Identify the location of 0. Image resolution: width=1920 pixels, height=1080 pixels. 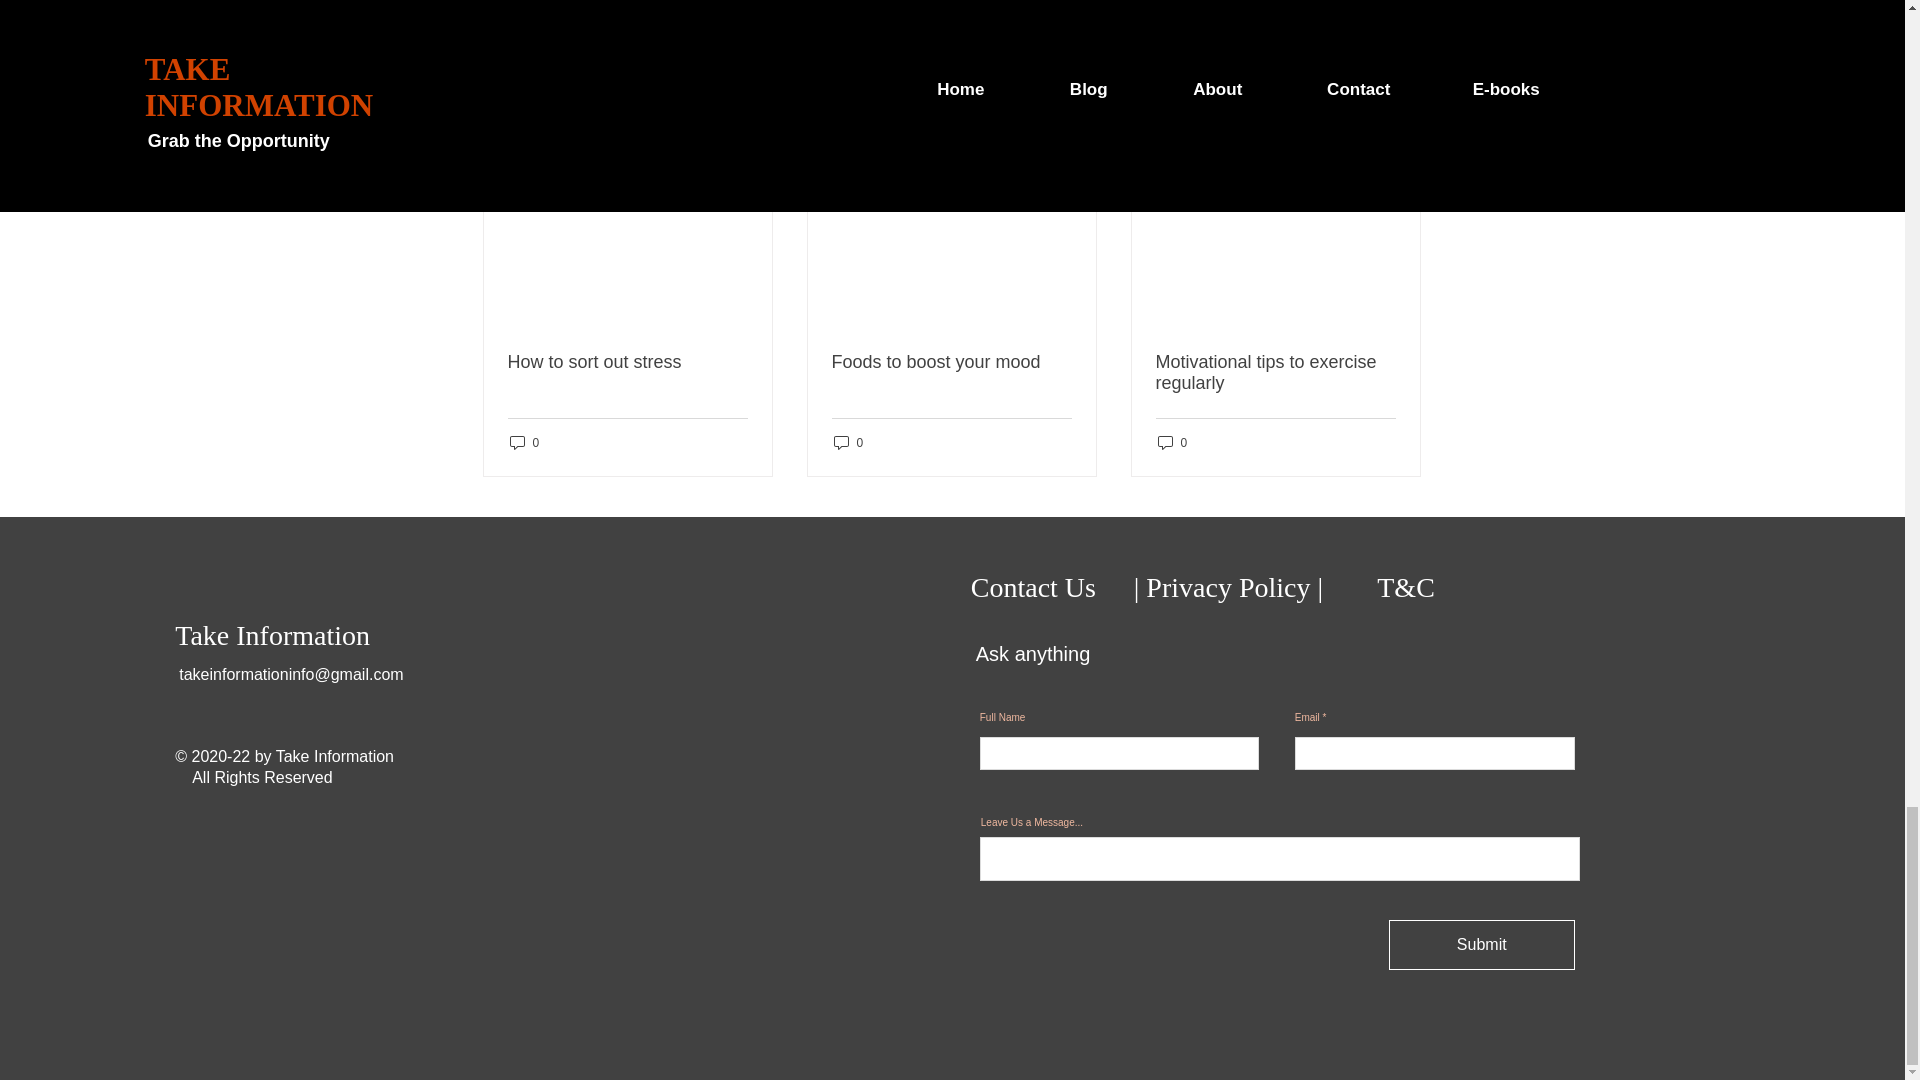
(524, 442).